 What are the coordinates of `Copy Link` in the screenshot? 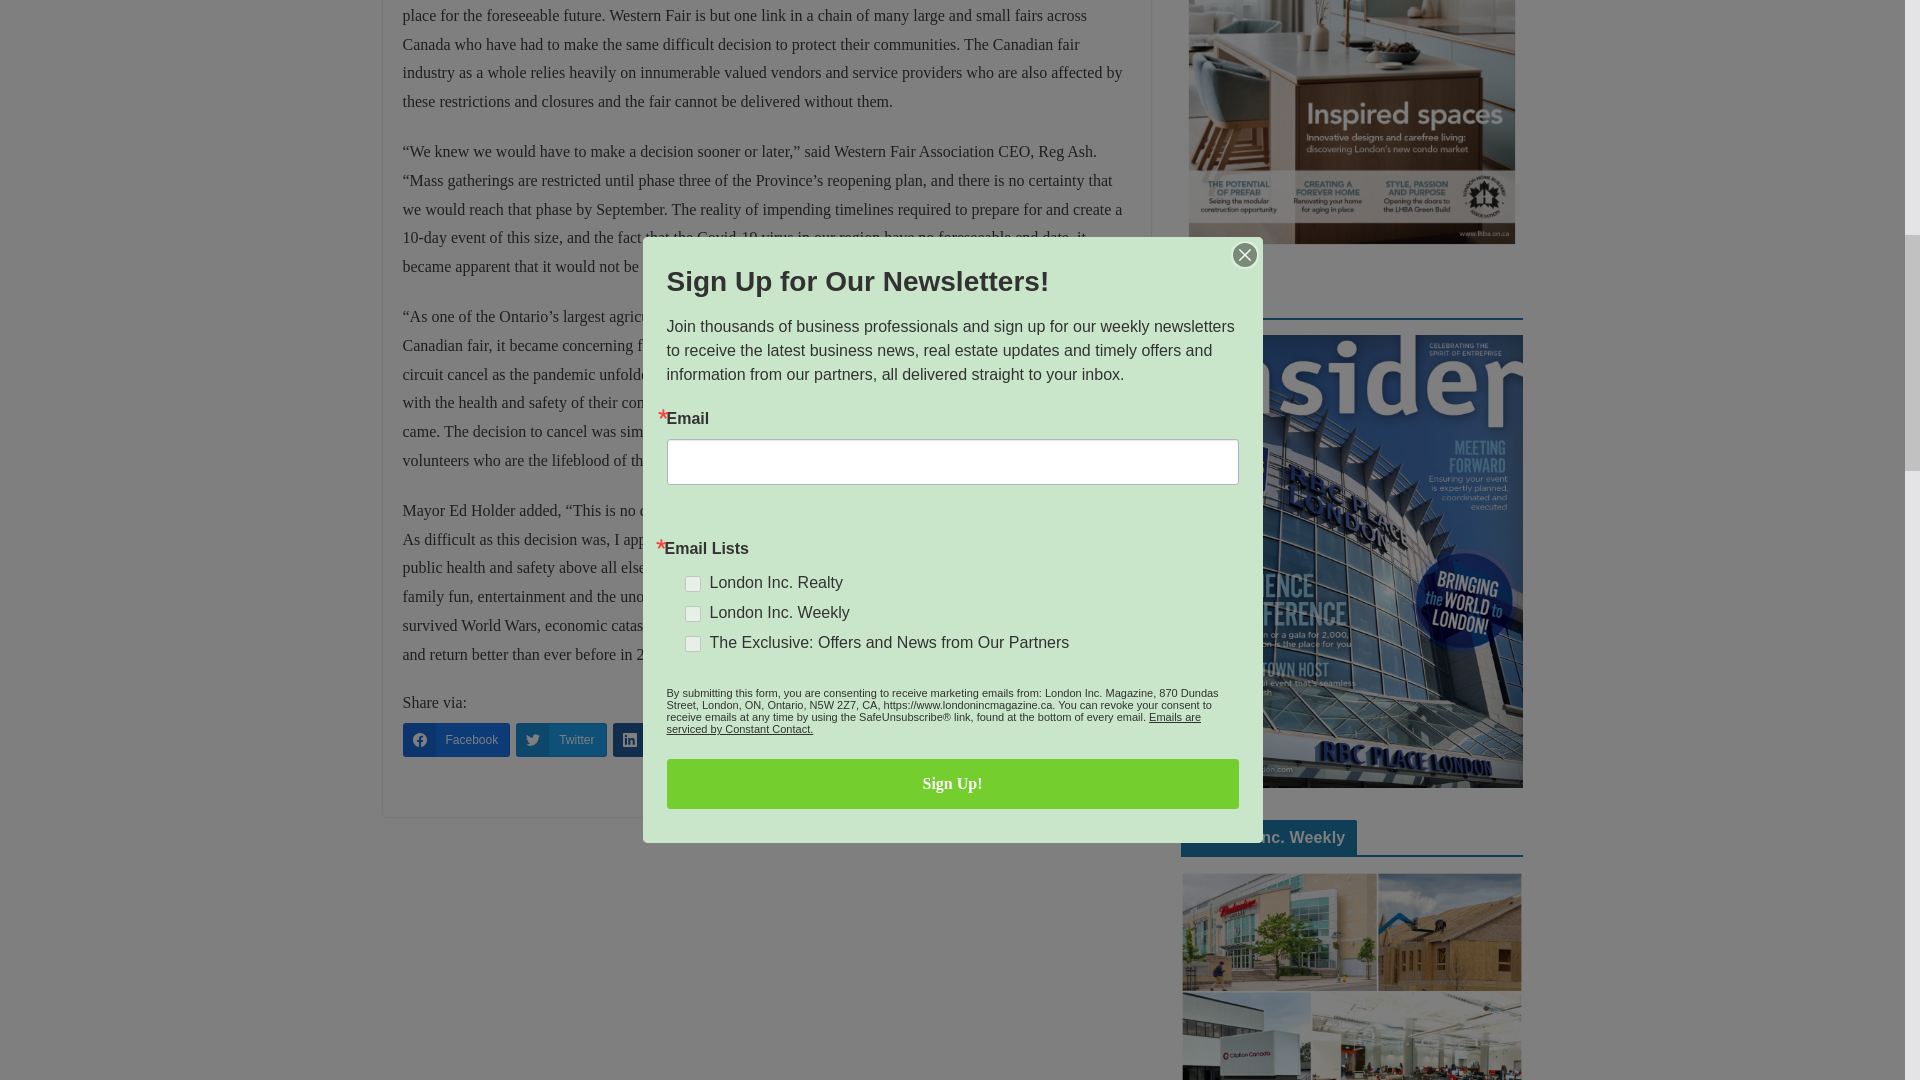 It's located at (950, 739).